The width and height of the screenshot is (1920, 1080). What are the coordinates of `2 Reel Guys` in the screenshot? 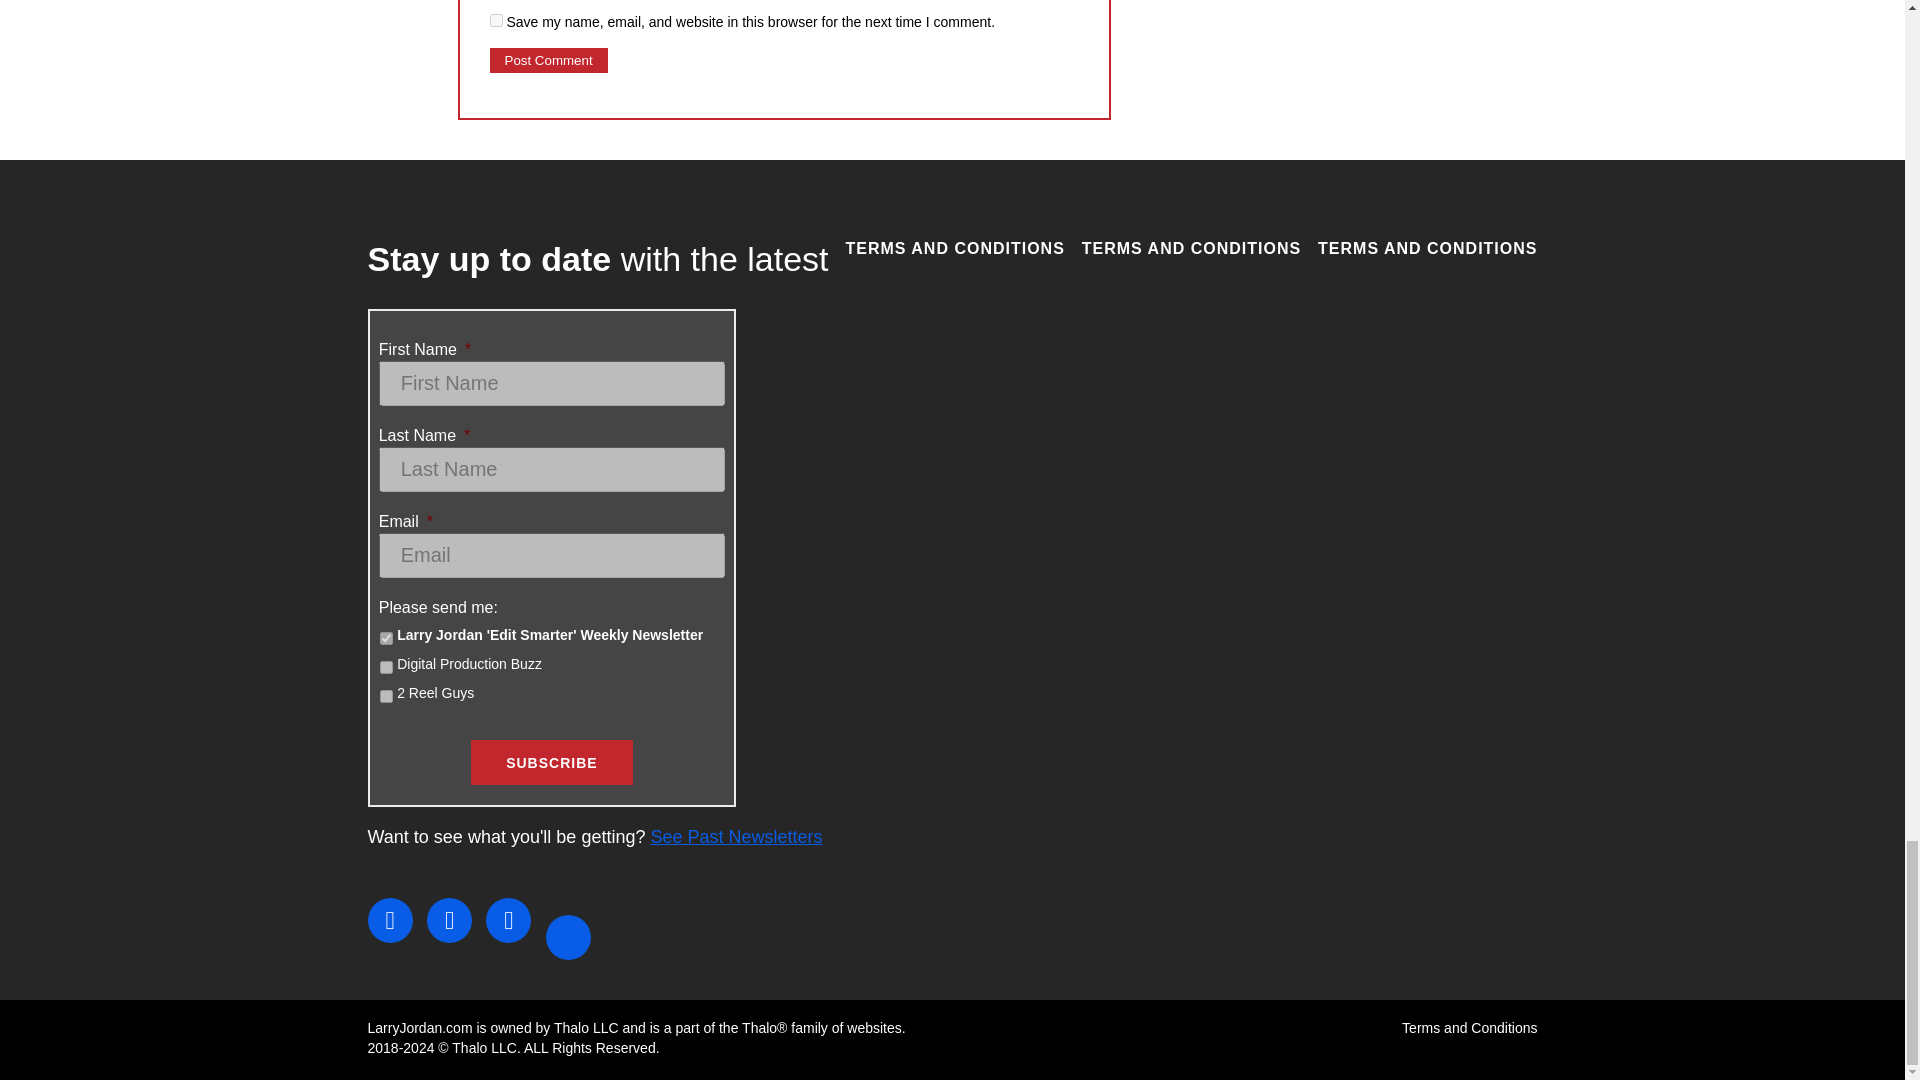 It's located at (386, 696).